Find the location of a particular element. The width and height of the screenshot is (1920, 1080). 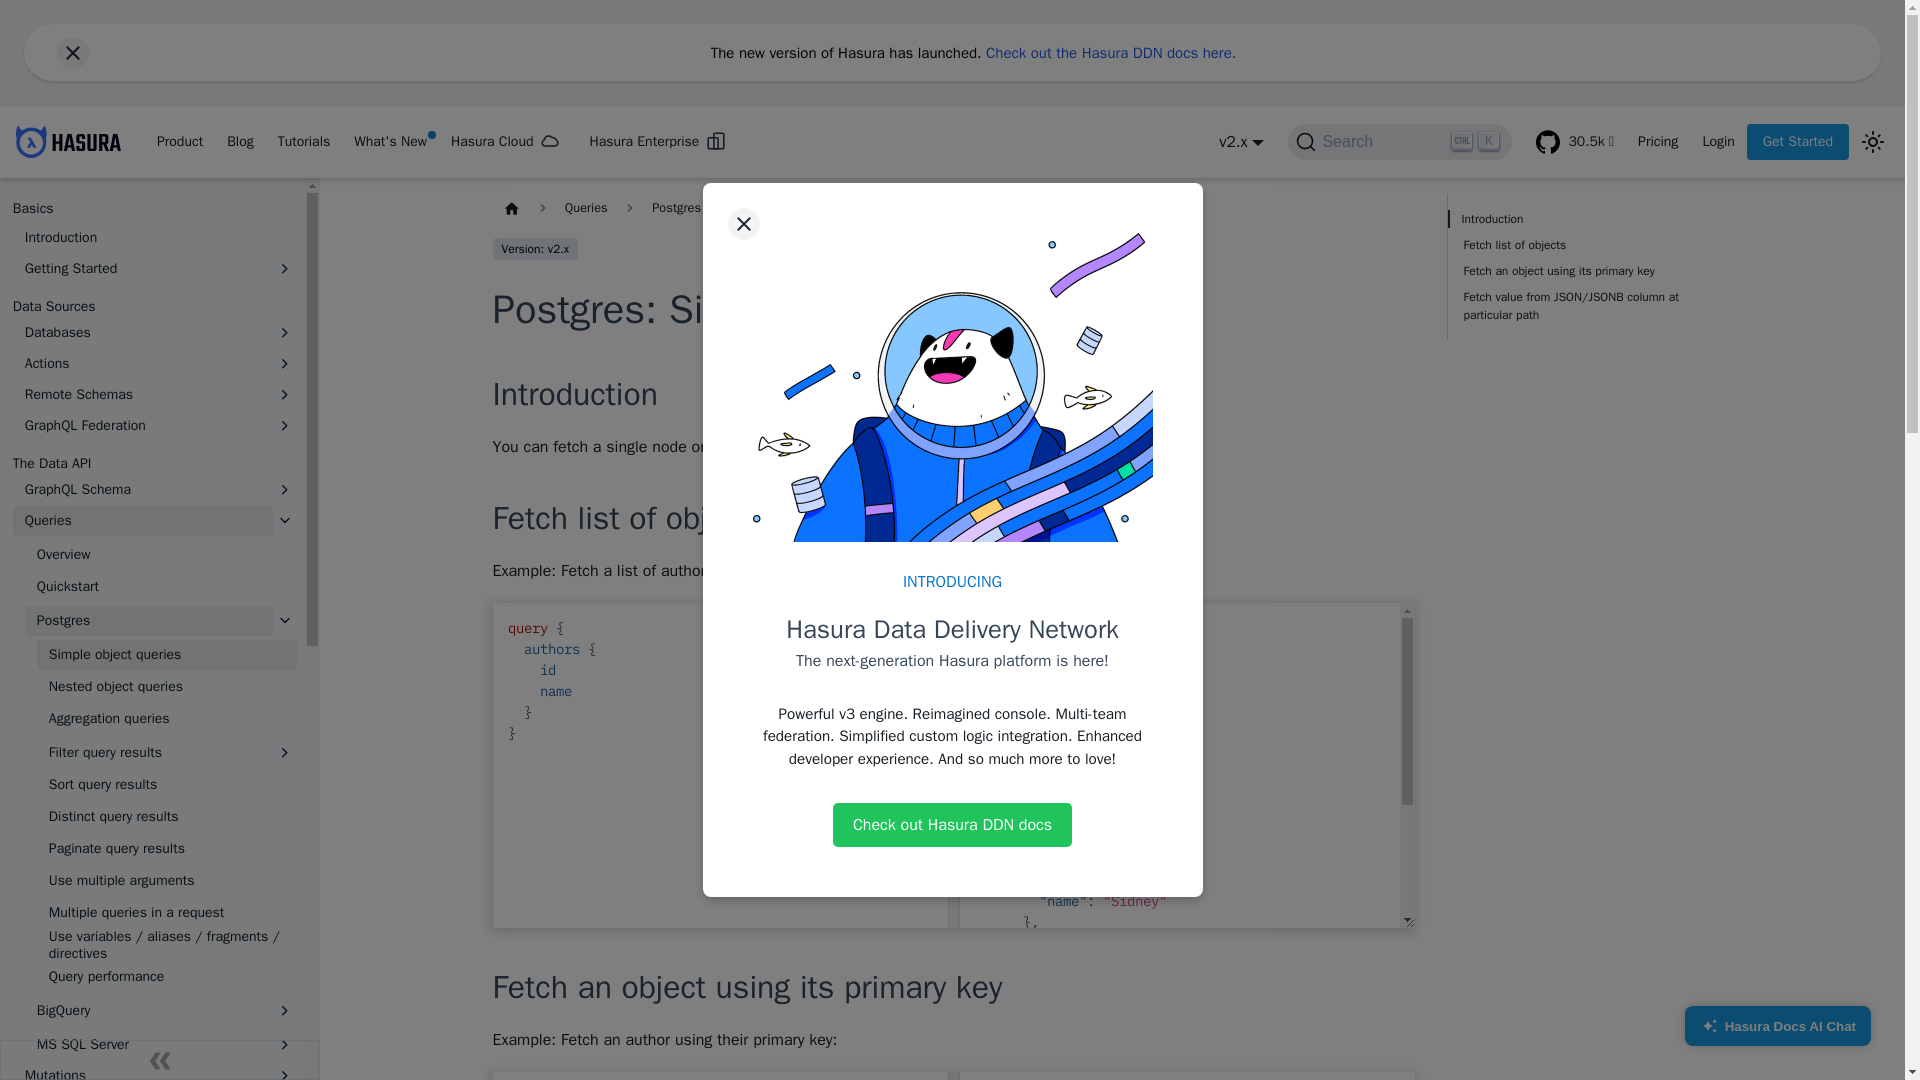

Databases is located at coordinates (142, 332).